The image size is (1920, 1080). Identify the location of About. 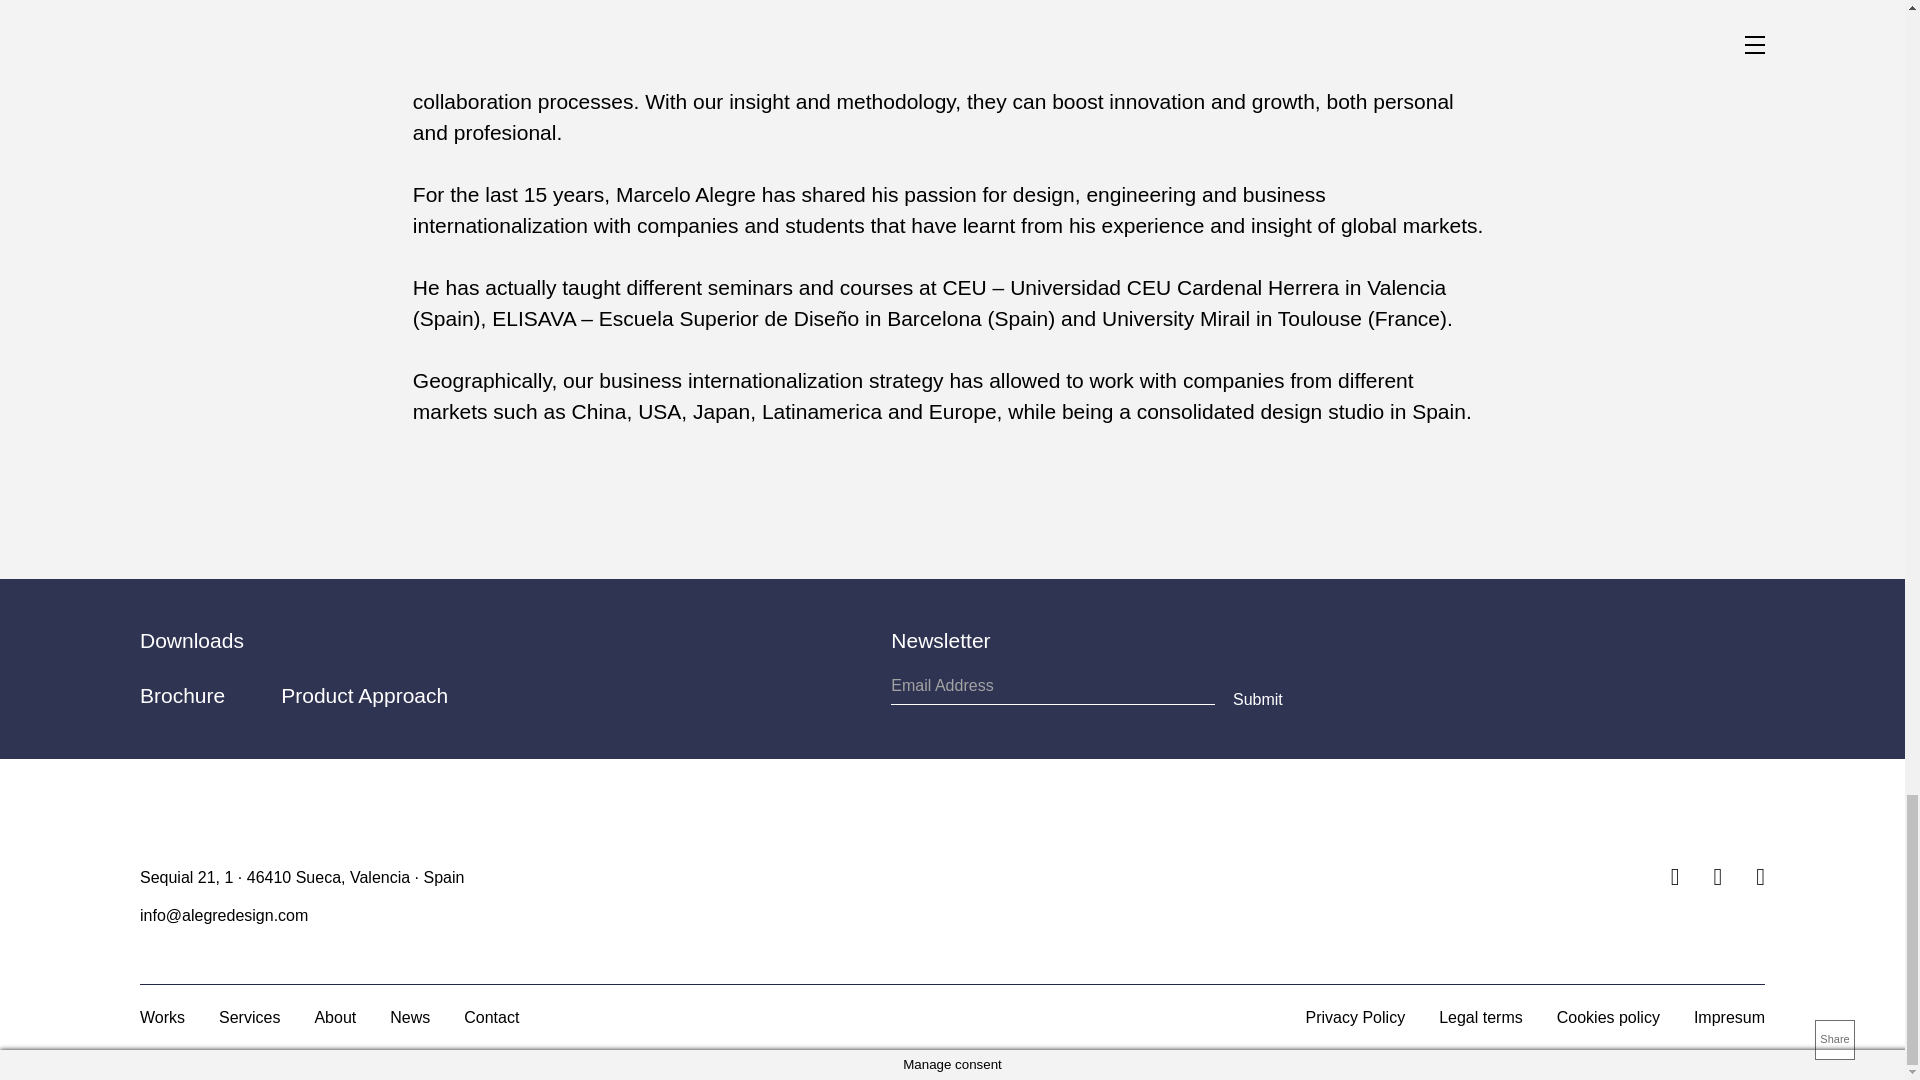
(334, 1017).